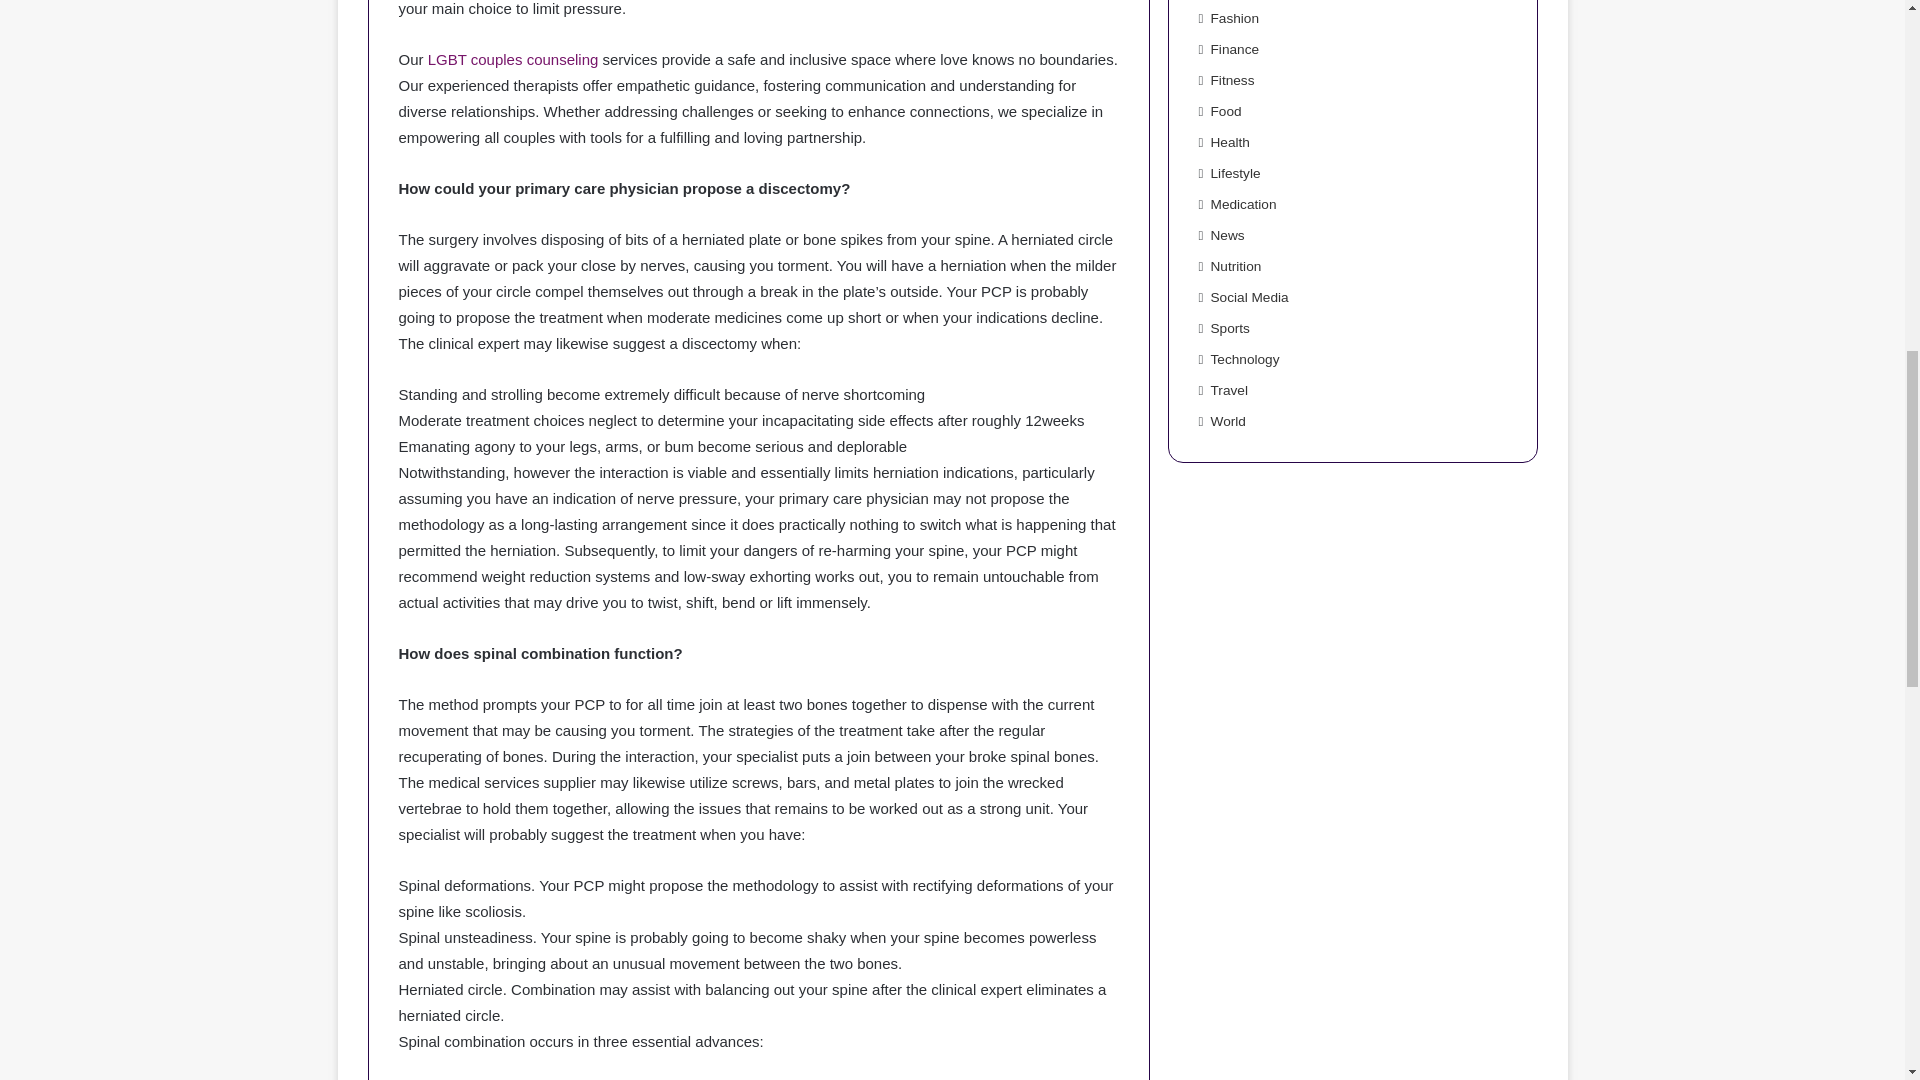 The width and height of the screenshot is (1920, 1080). I want to click on LGBT couples counseling, so click(514, 59).